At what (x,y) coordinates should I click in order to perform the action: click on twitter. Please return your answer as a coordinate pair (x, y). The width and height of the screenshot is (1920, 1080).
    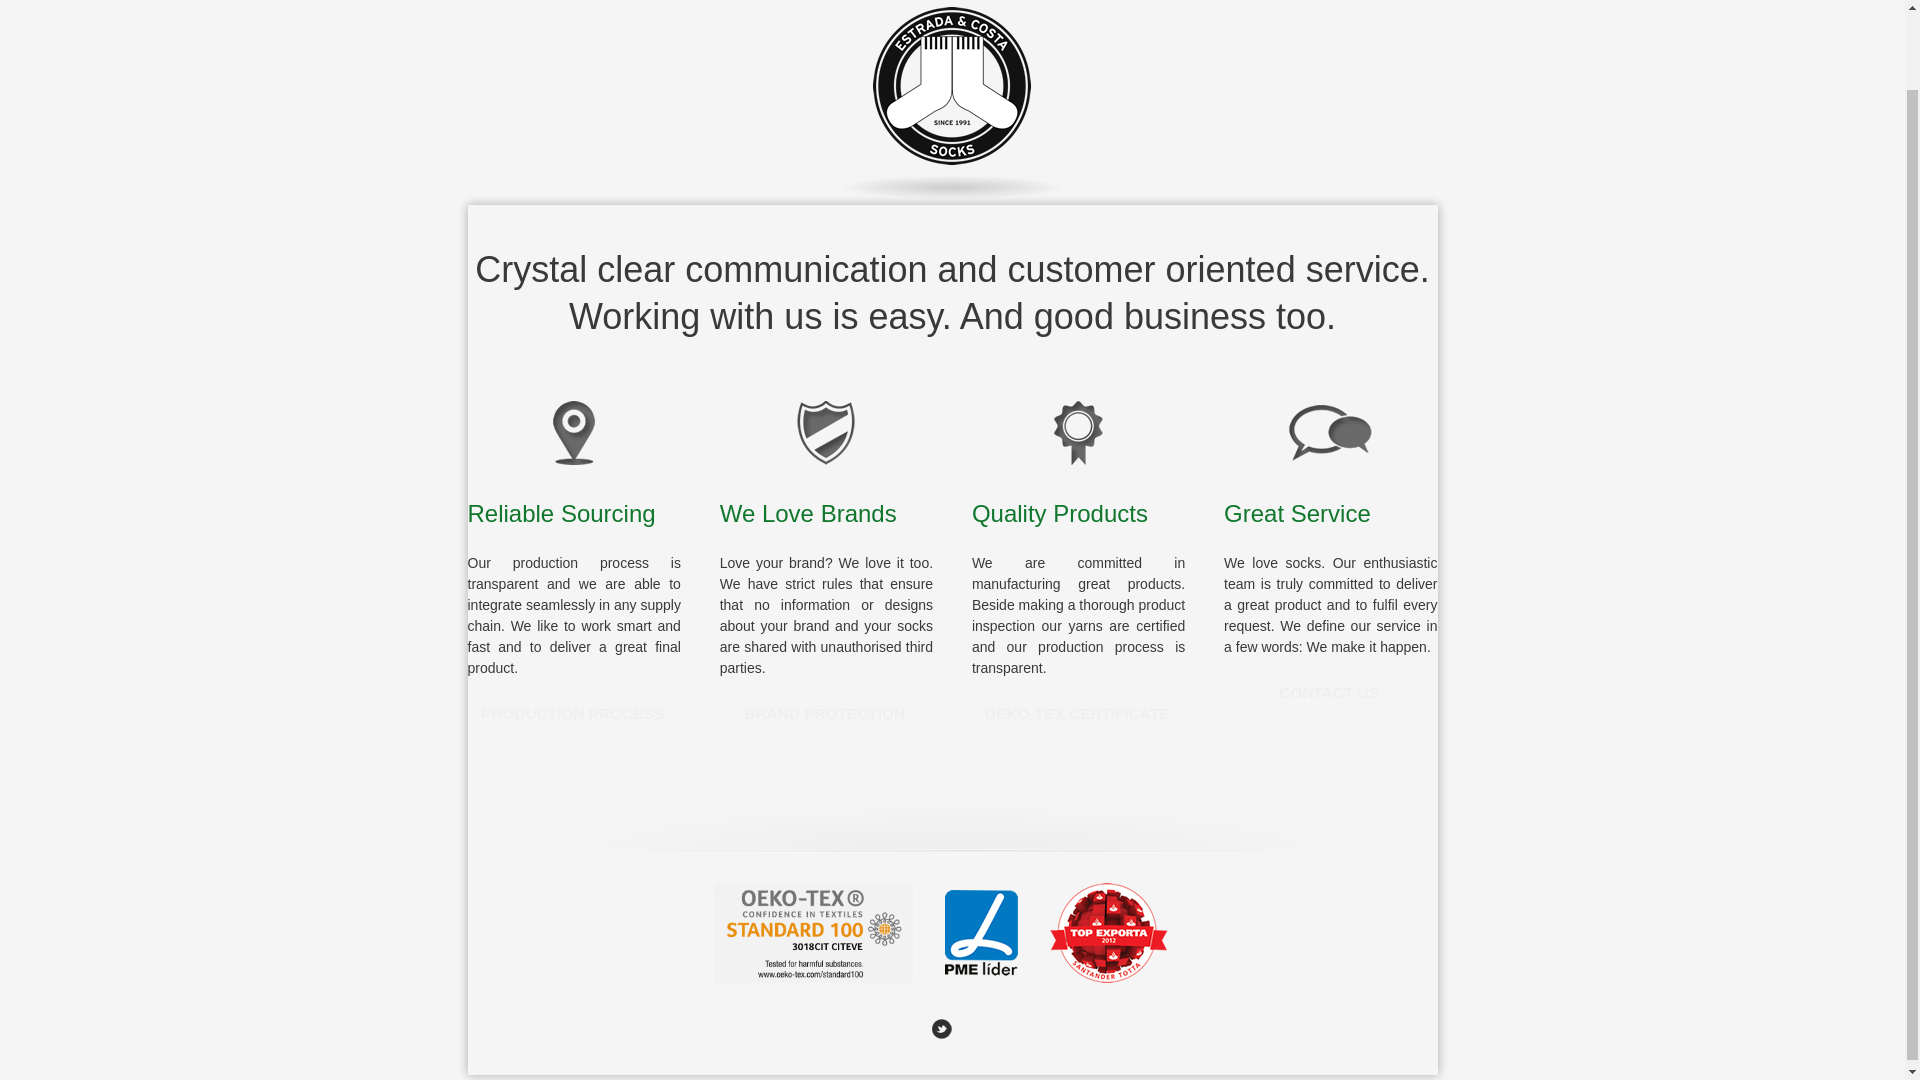
    Looking at the image, I should click on (942, 1028).